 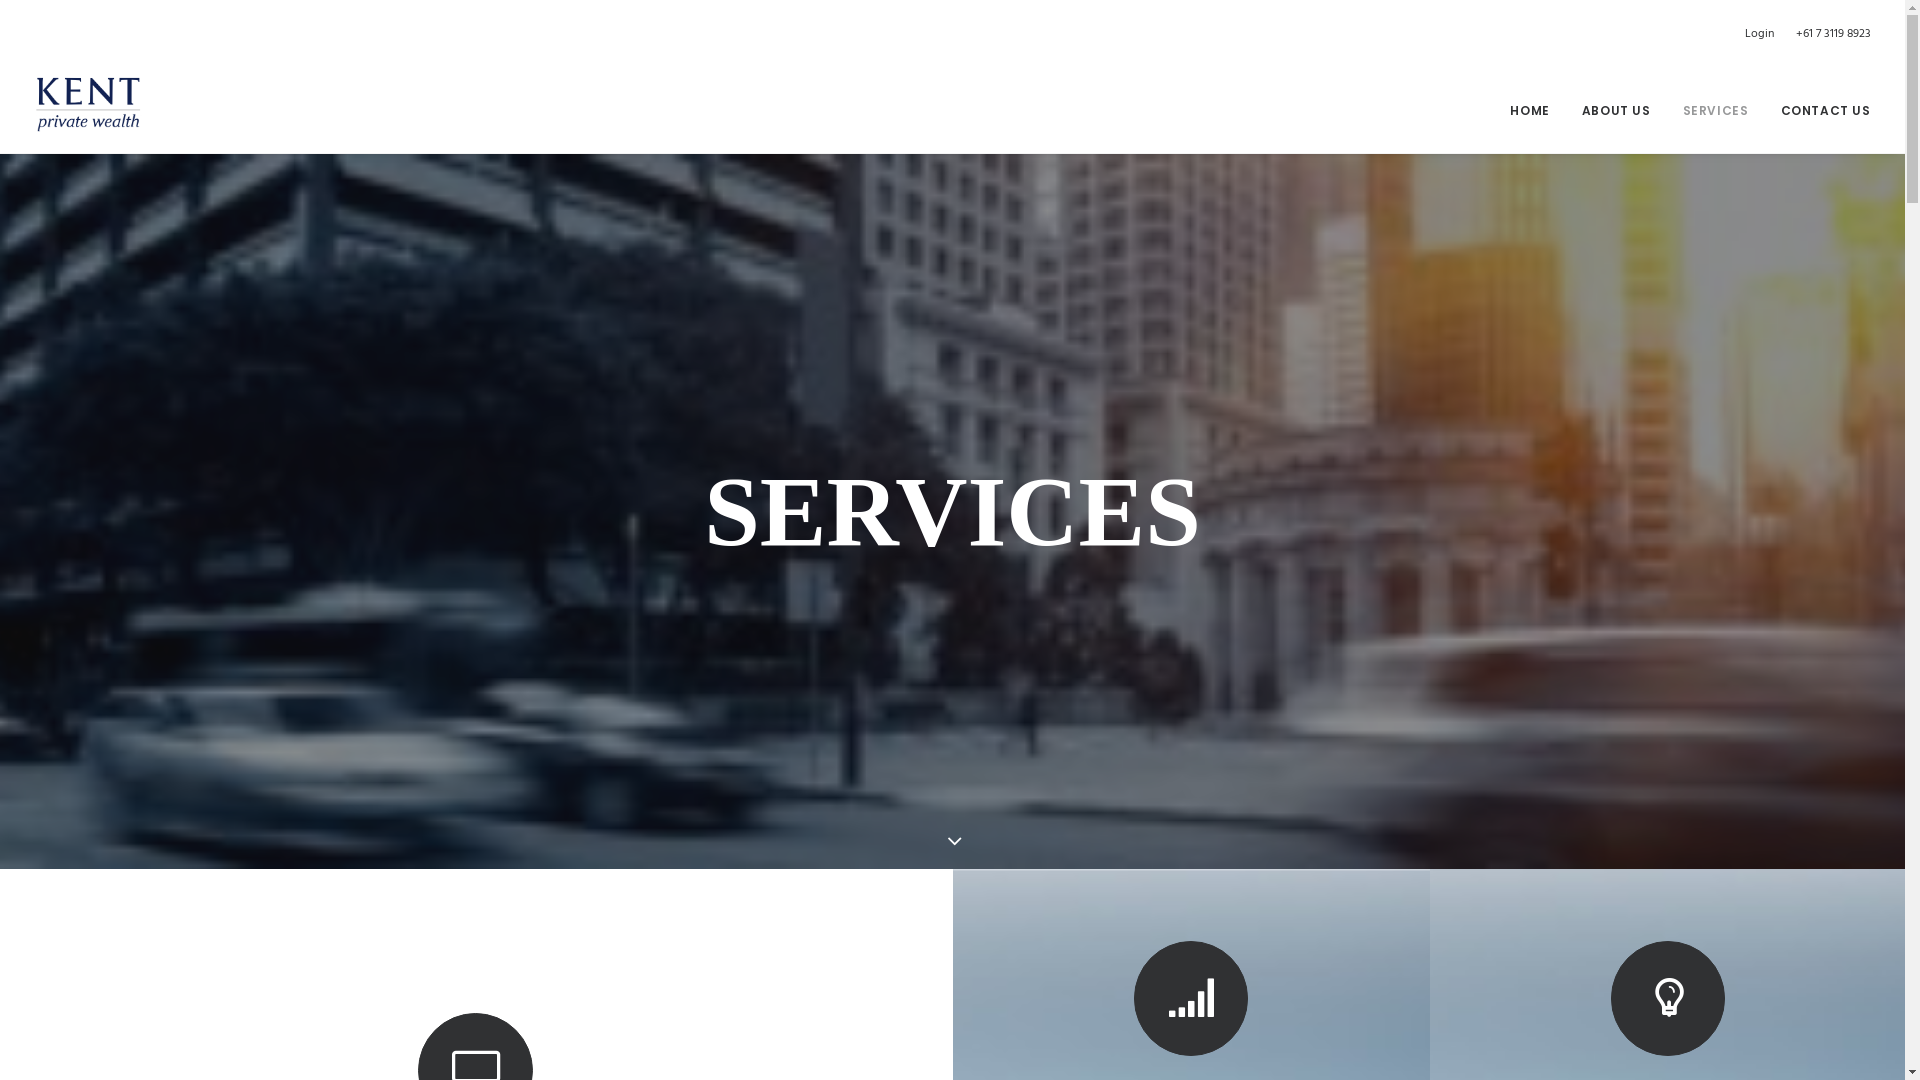 What do you see at coordinates (1716, 110) in the screenshot?
I see `SERVICES` at bounding box center [1716, 110].